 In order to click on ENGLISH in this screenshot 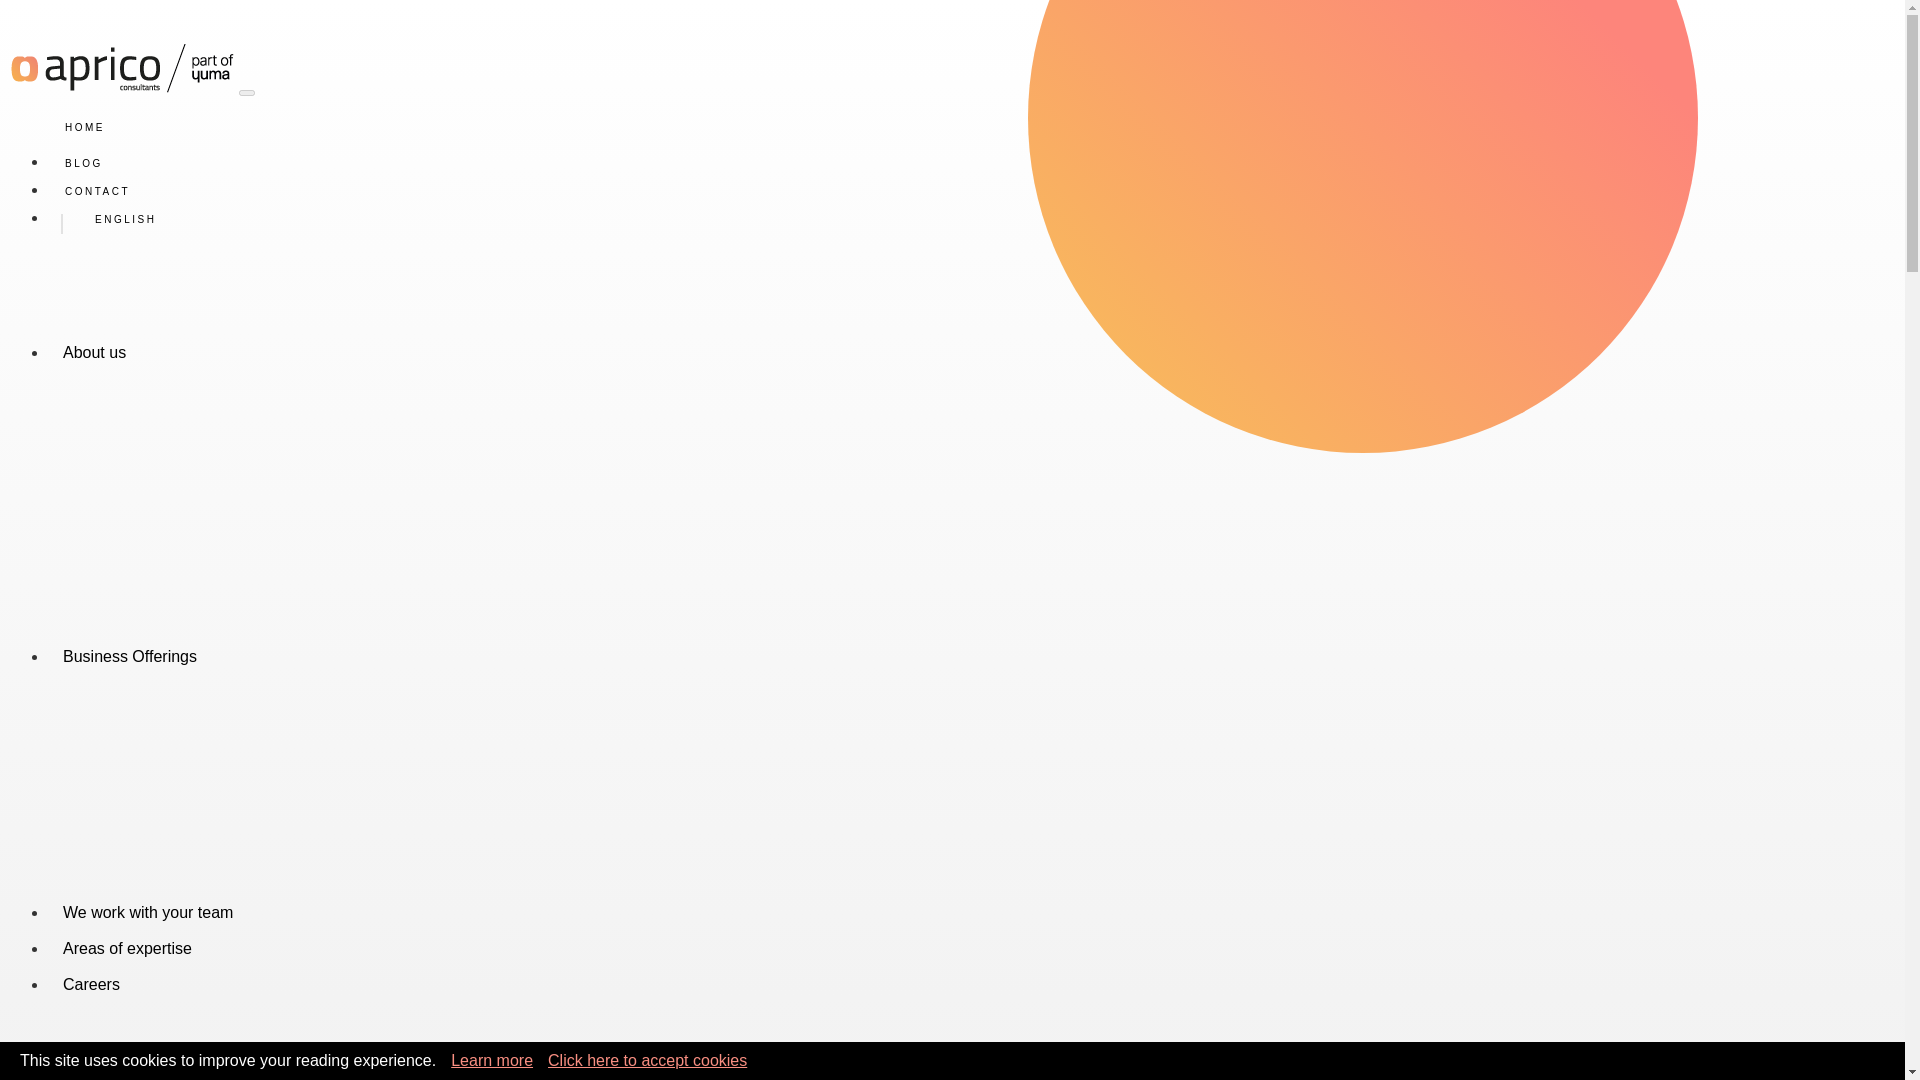, I will do `click(116, 224)`.